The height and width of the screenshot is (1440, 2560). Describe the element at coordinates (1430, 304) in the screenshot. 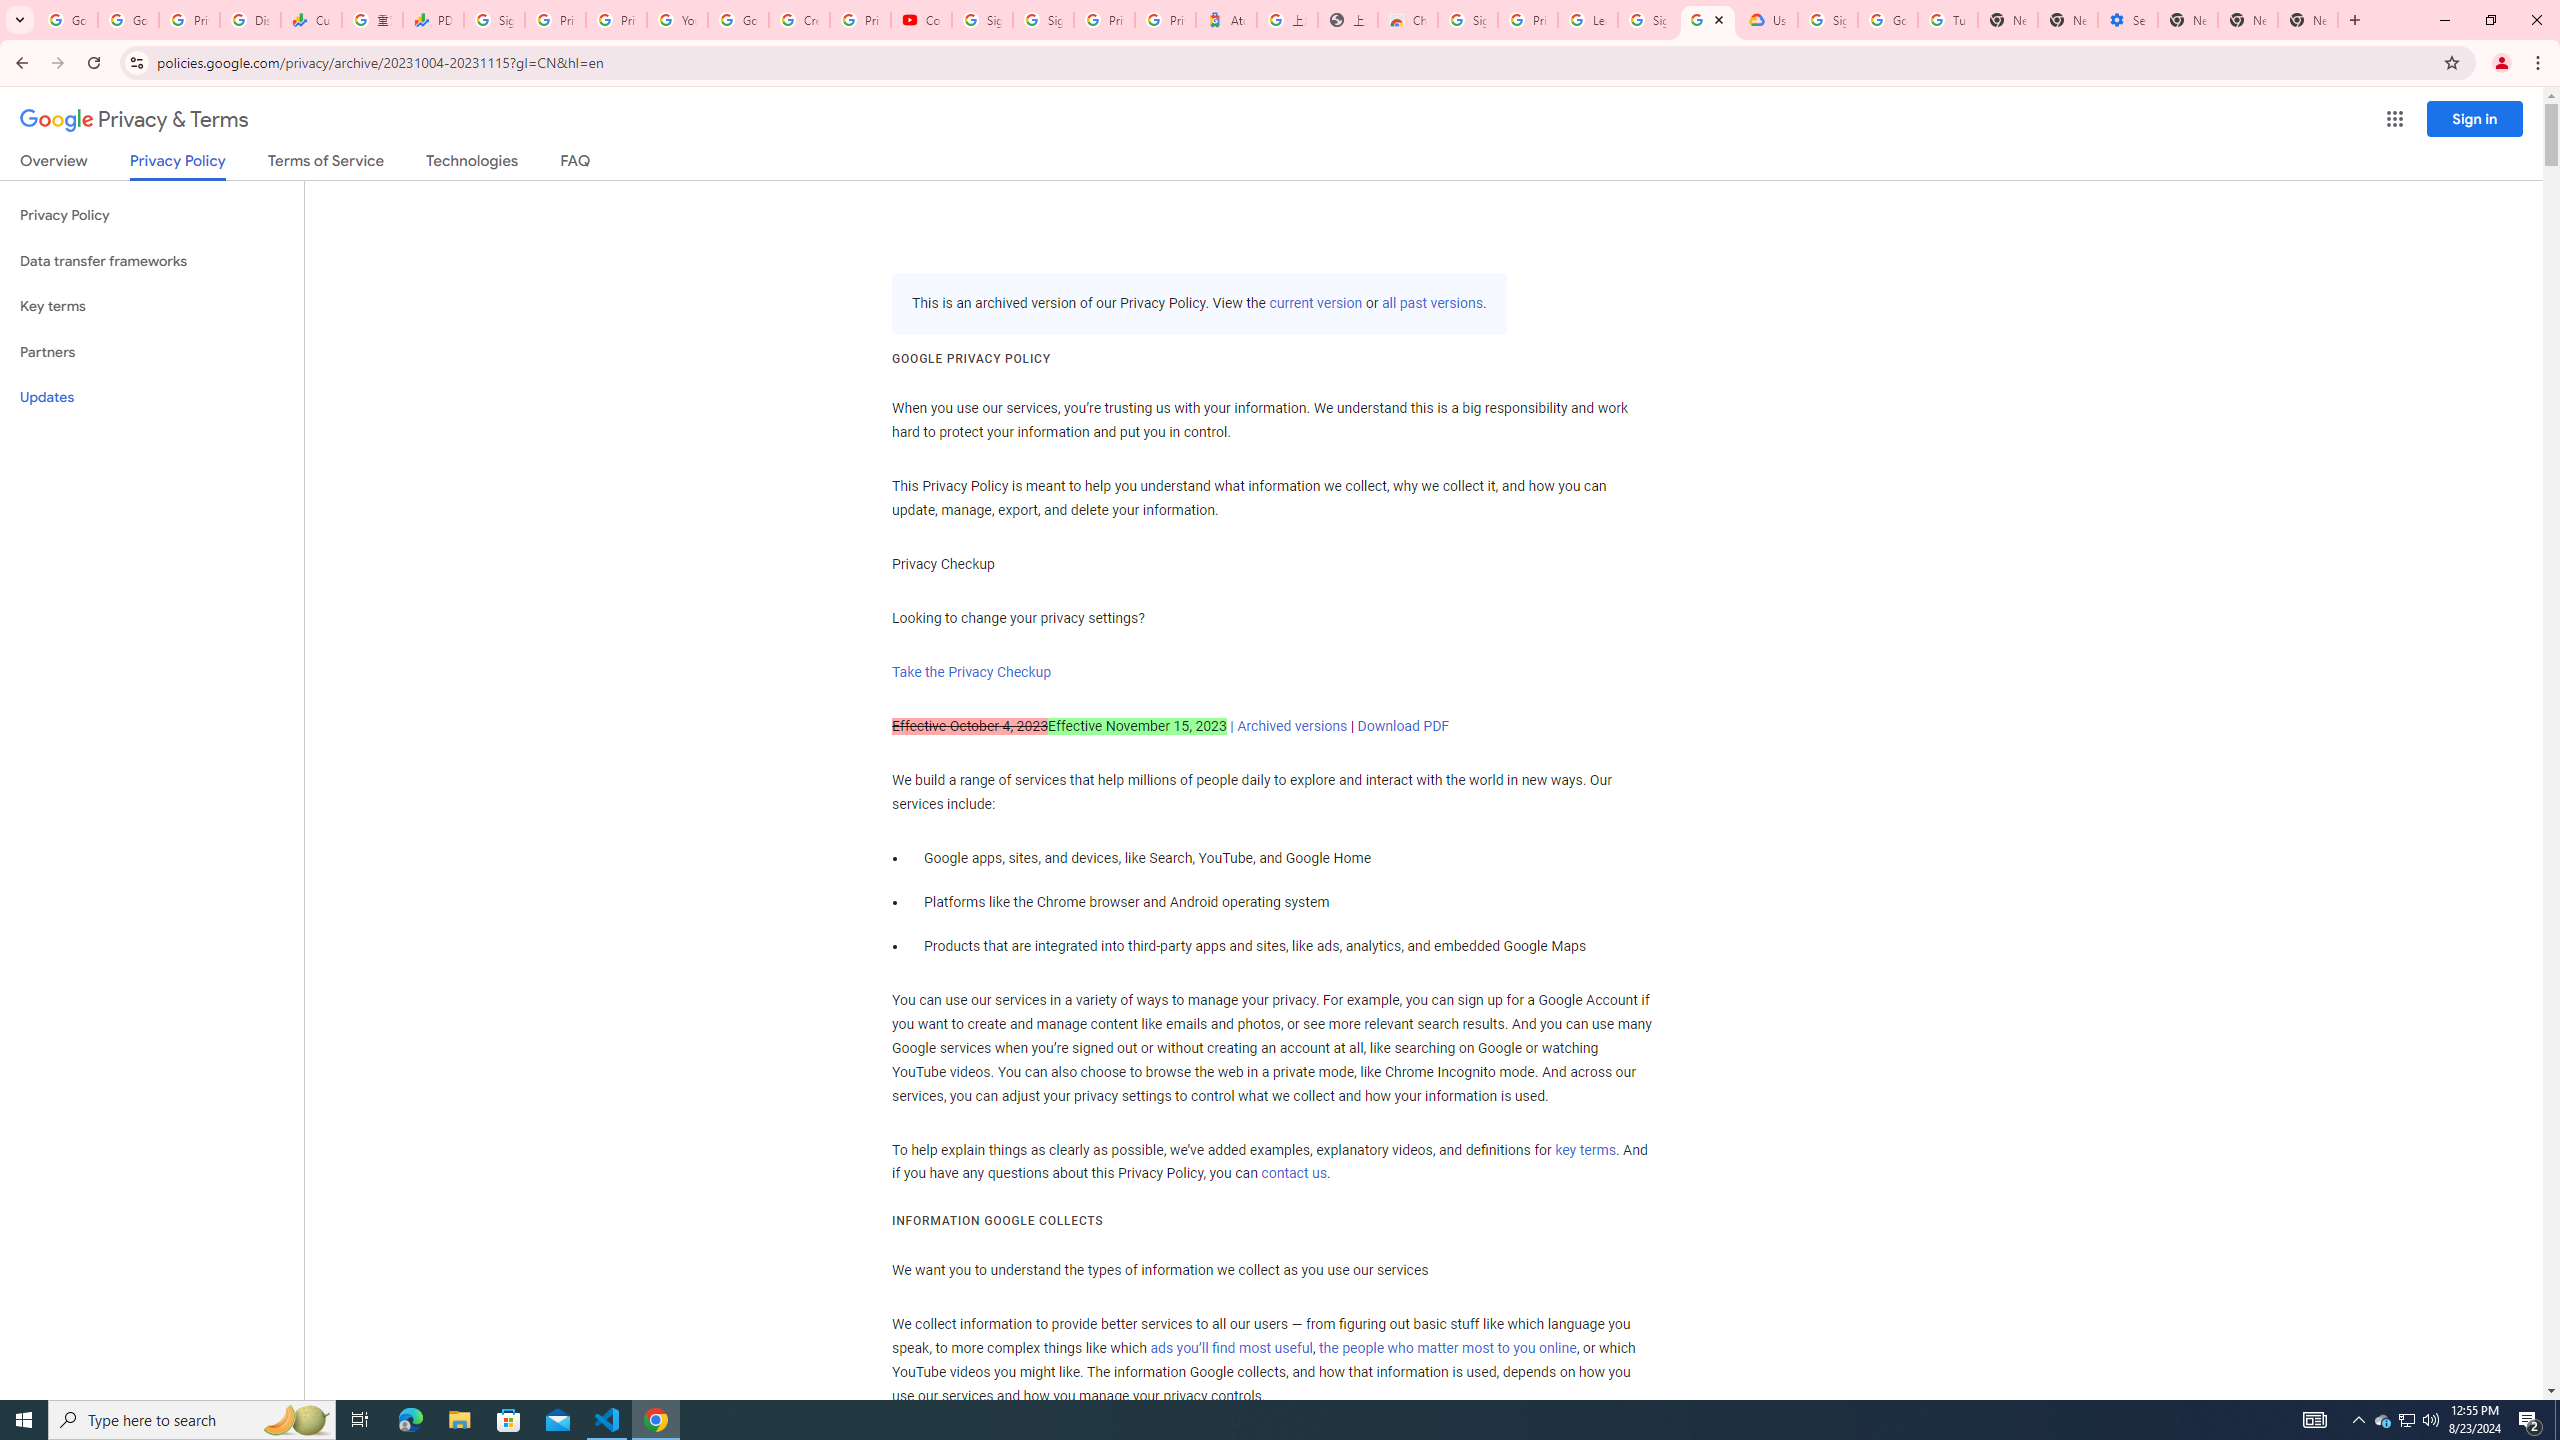

I see `all past versions` at that location.